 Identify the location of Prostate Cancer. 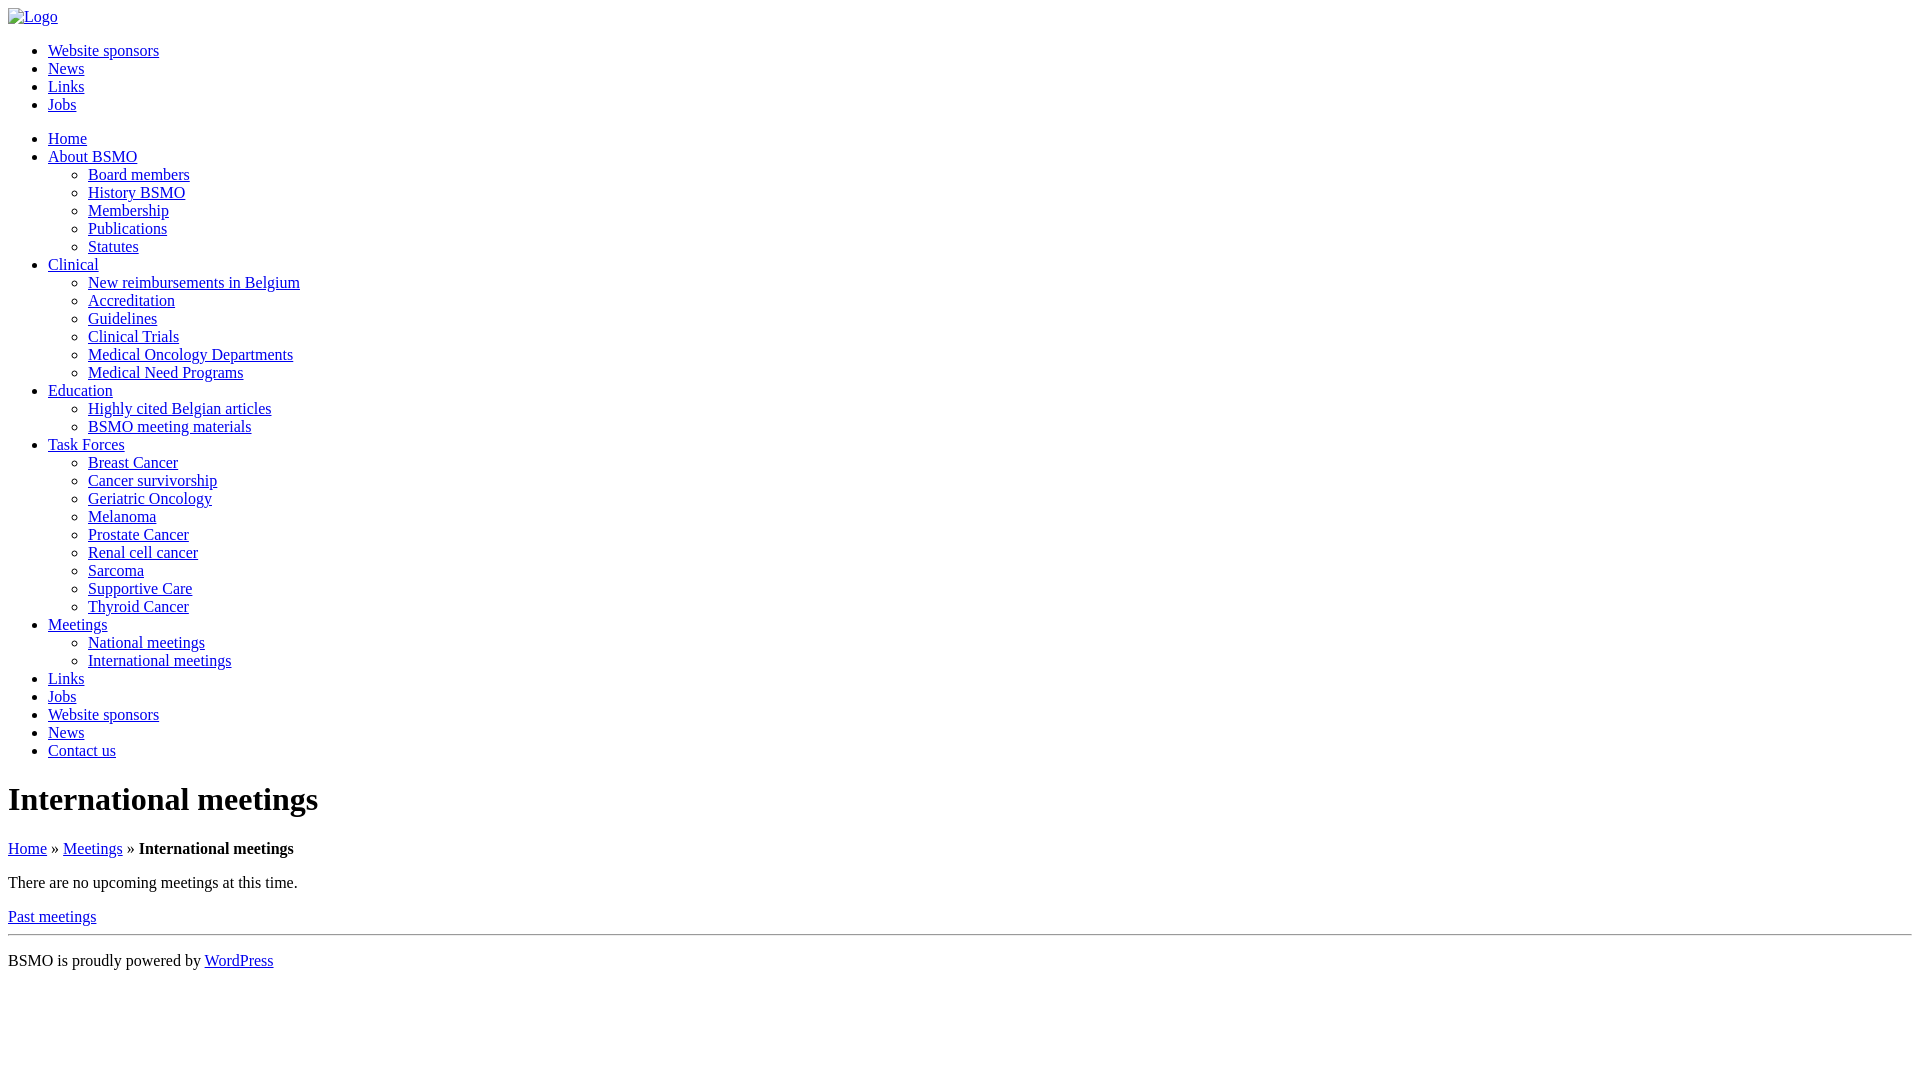
(138, 534).